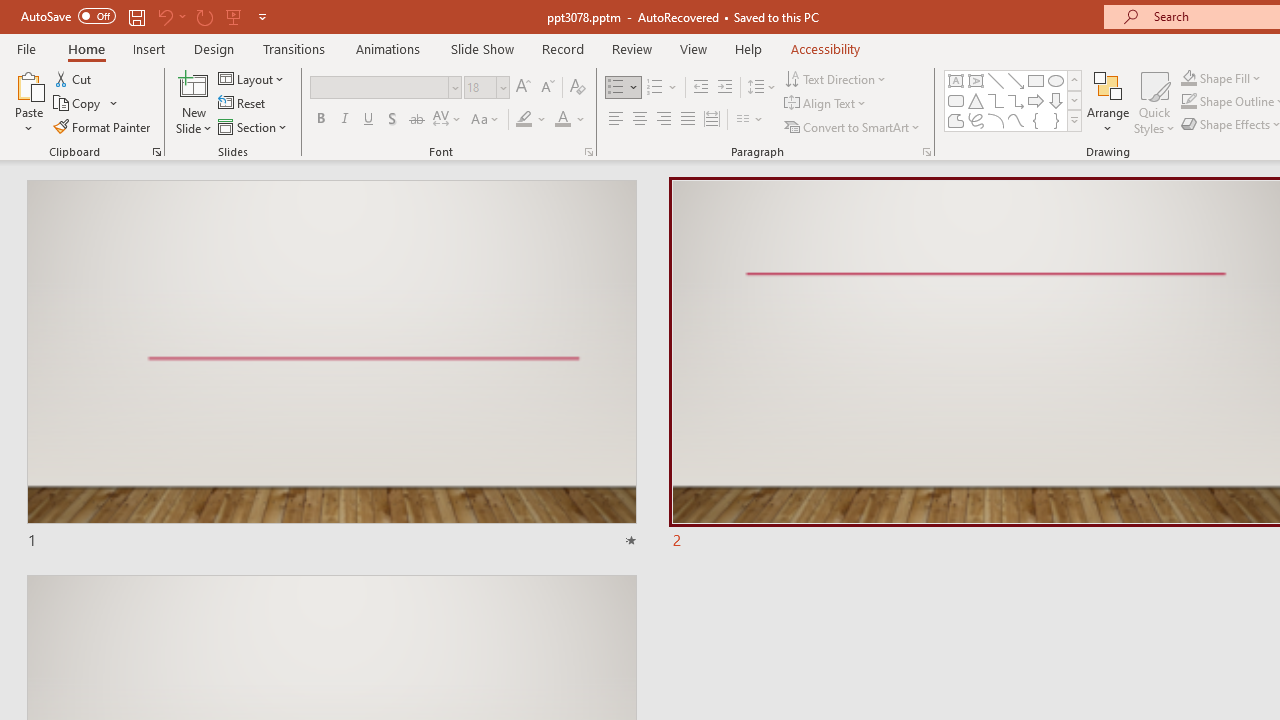 The width and height of the screenshot is (1280, 720). What do you see at coordinates (853, 126) in the screenshot?
I see `Convert to SmartArt` at bounding box center [853, 126].